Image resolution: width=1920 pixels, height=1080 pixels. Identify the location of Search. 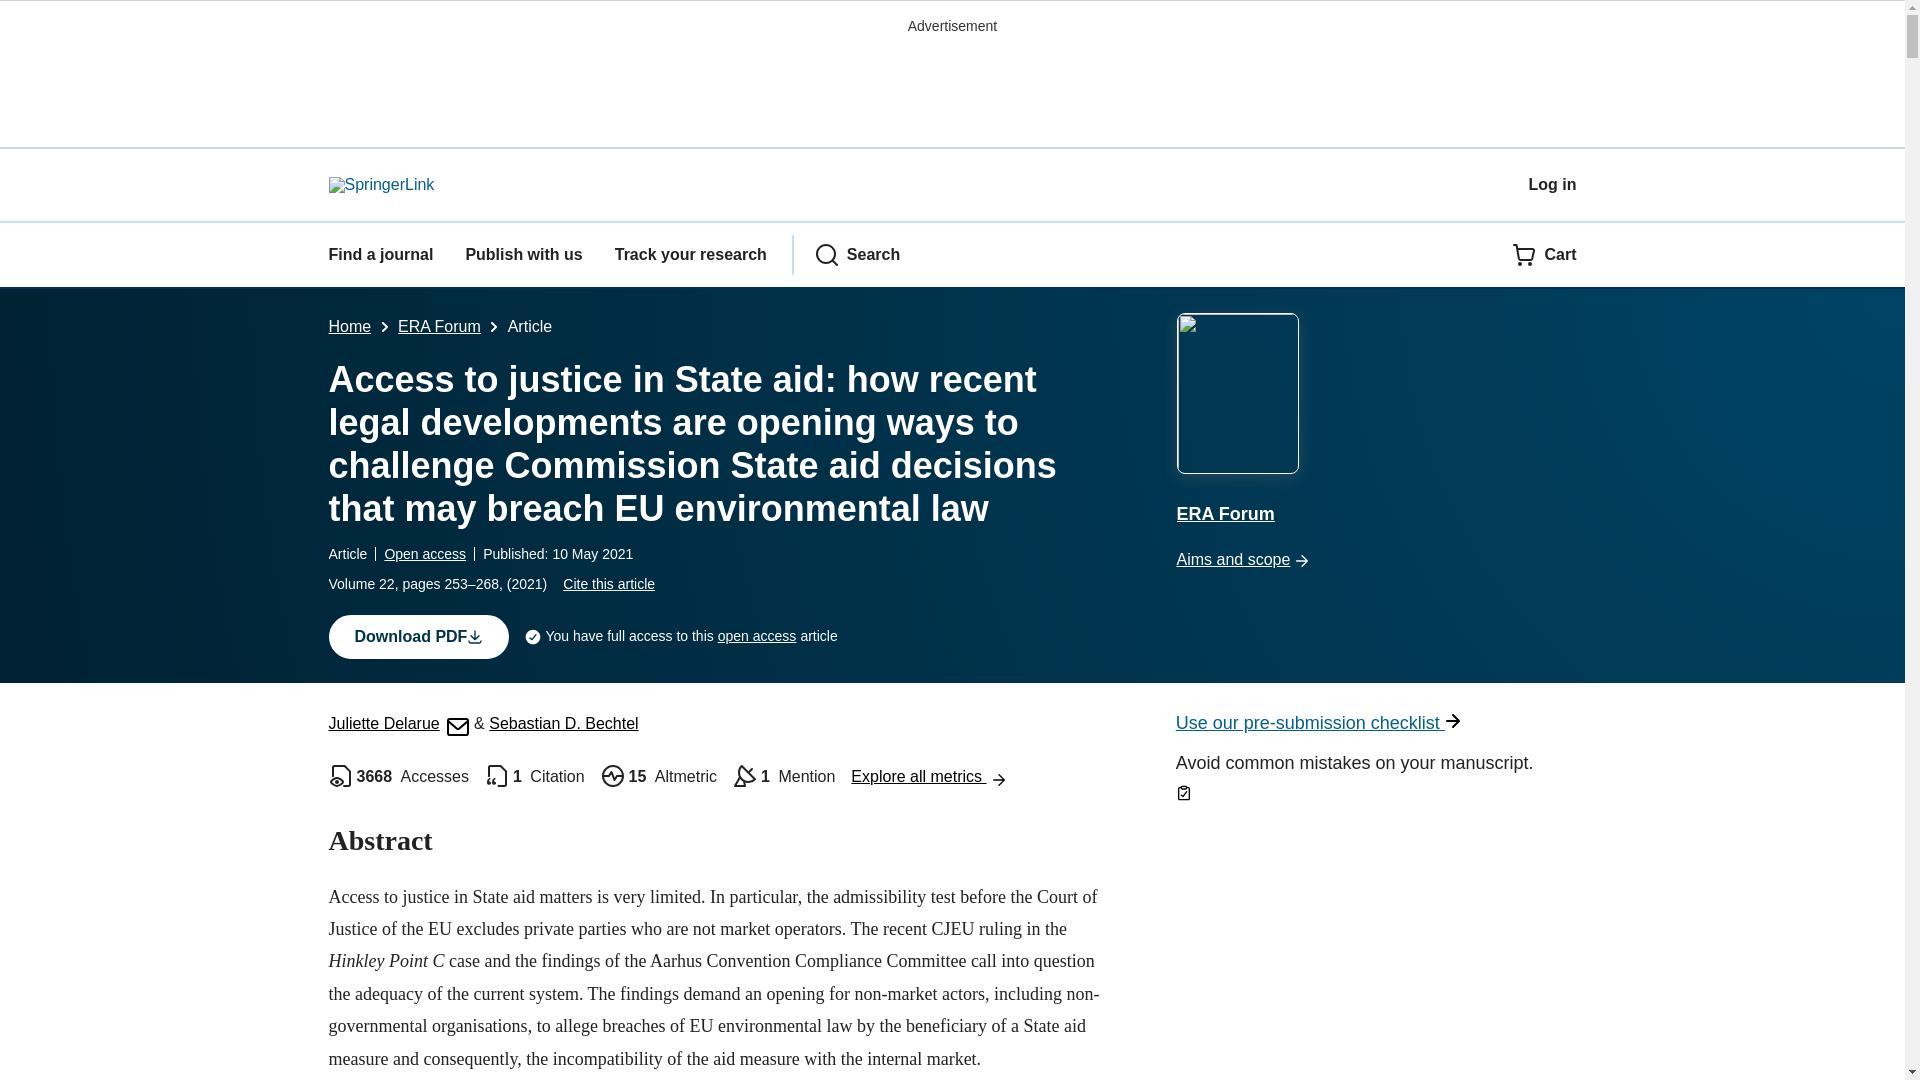
(857, 254).